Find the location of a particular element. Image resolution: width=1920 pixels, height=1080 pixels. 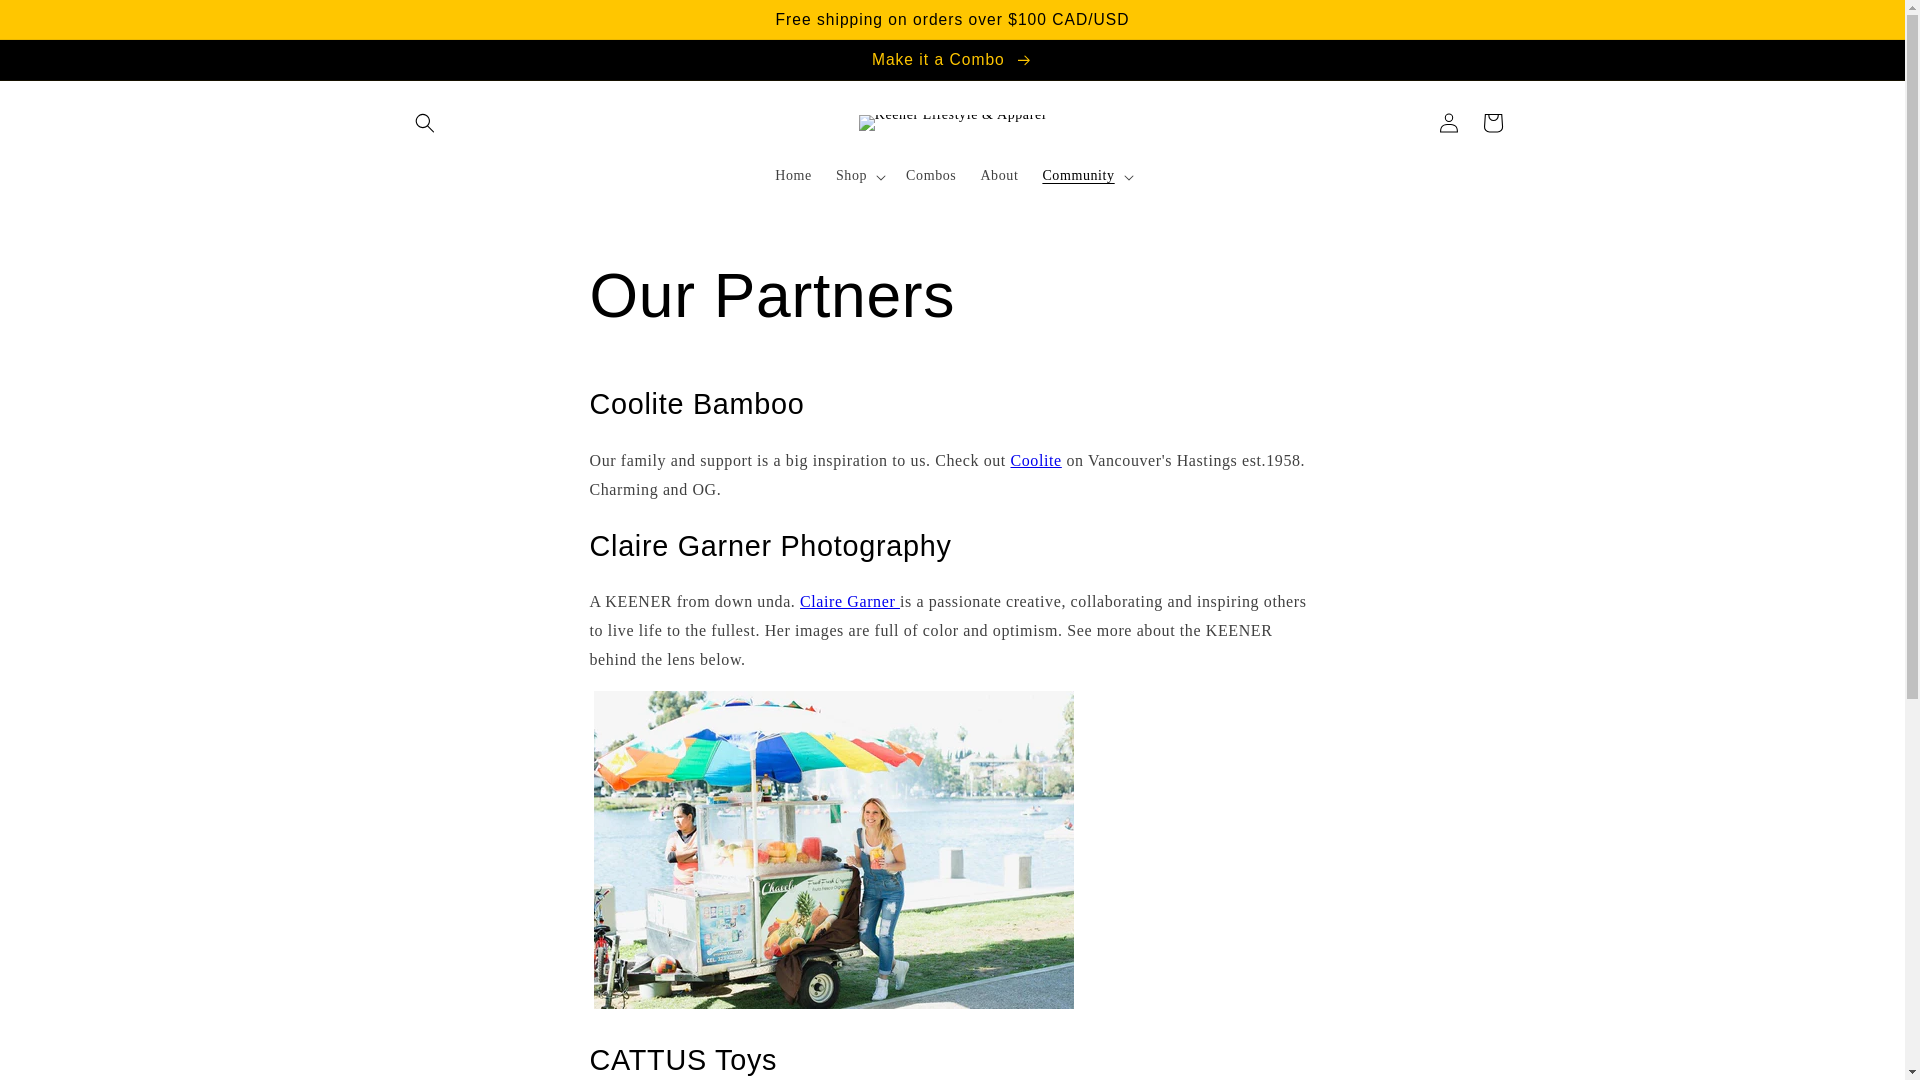

Claire Garner is located at coordinates (850, 601).